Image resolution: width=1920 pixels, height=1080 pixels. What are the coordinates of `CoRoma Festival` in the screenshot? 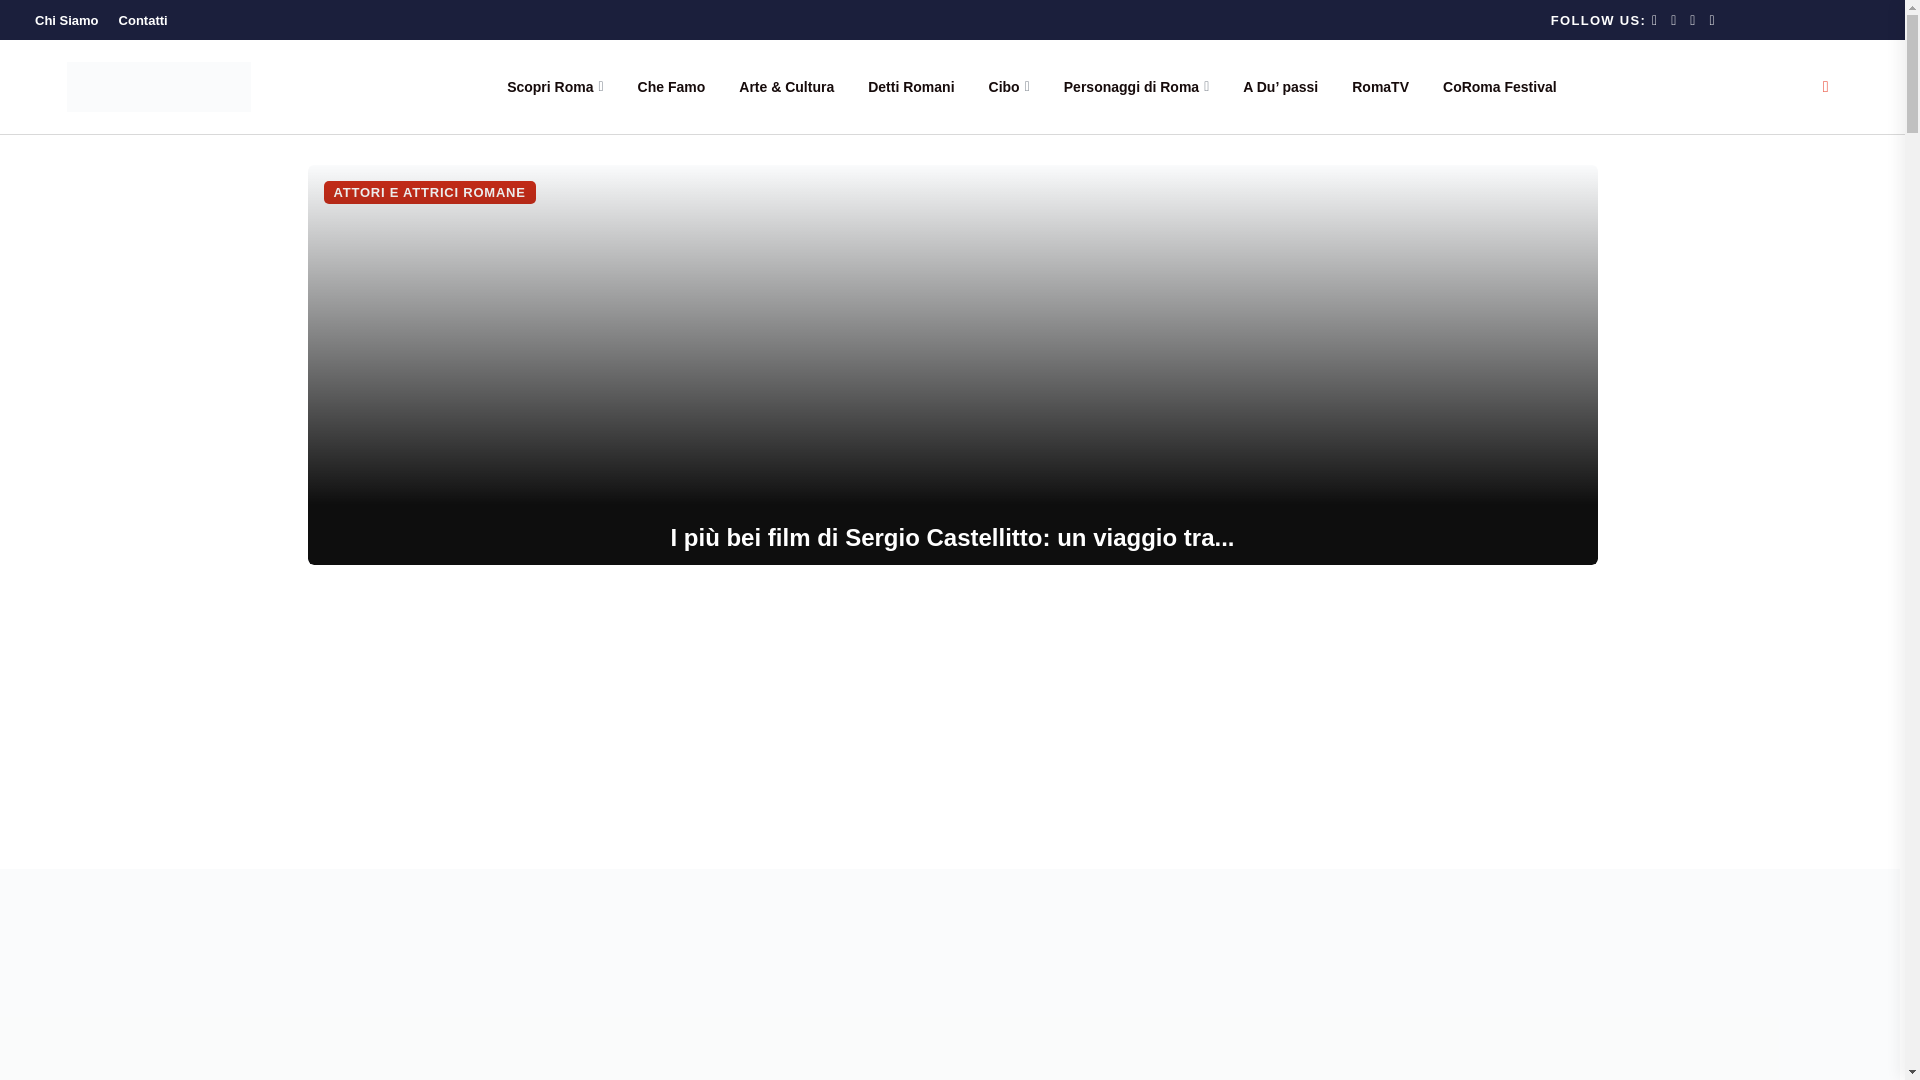 It's located at (1500, 86).